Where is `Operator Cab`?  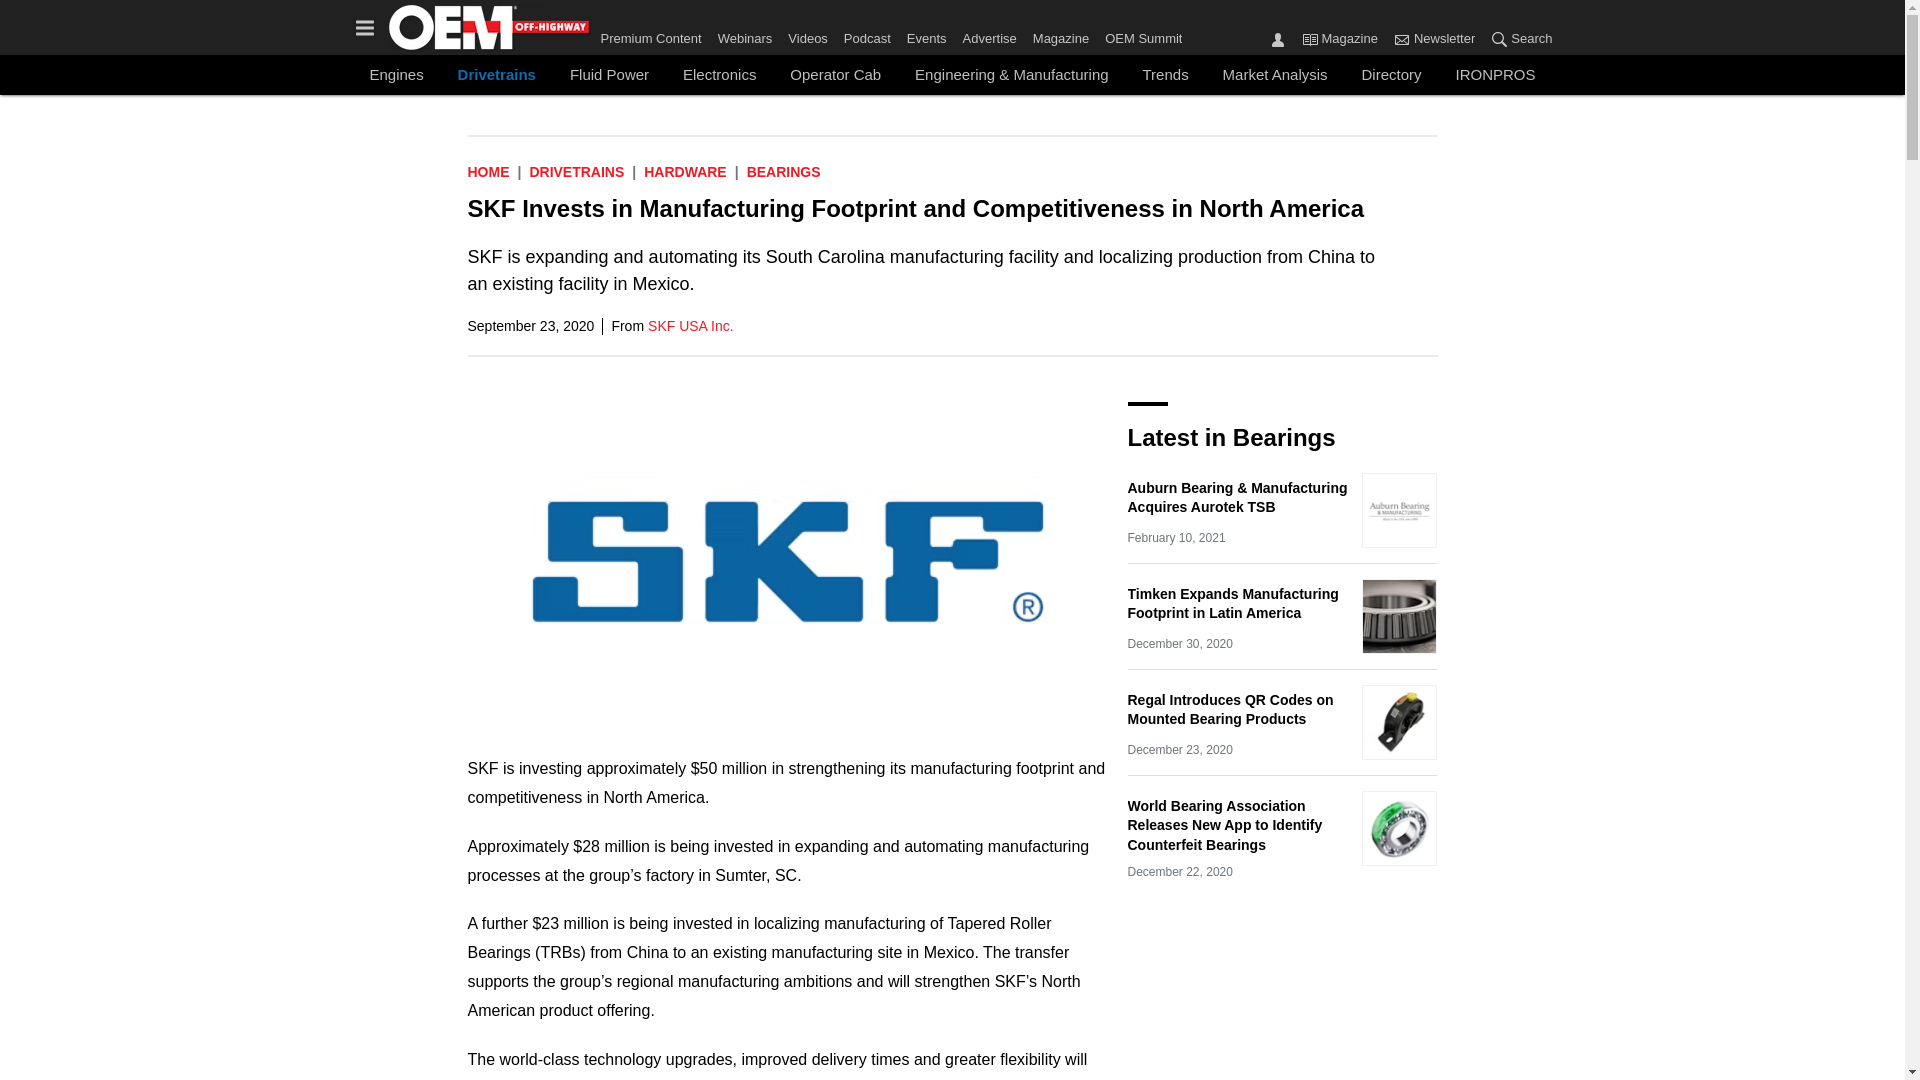
Operator Cab is located at coordinates (836, 74).